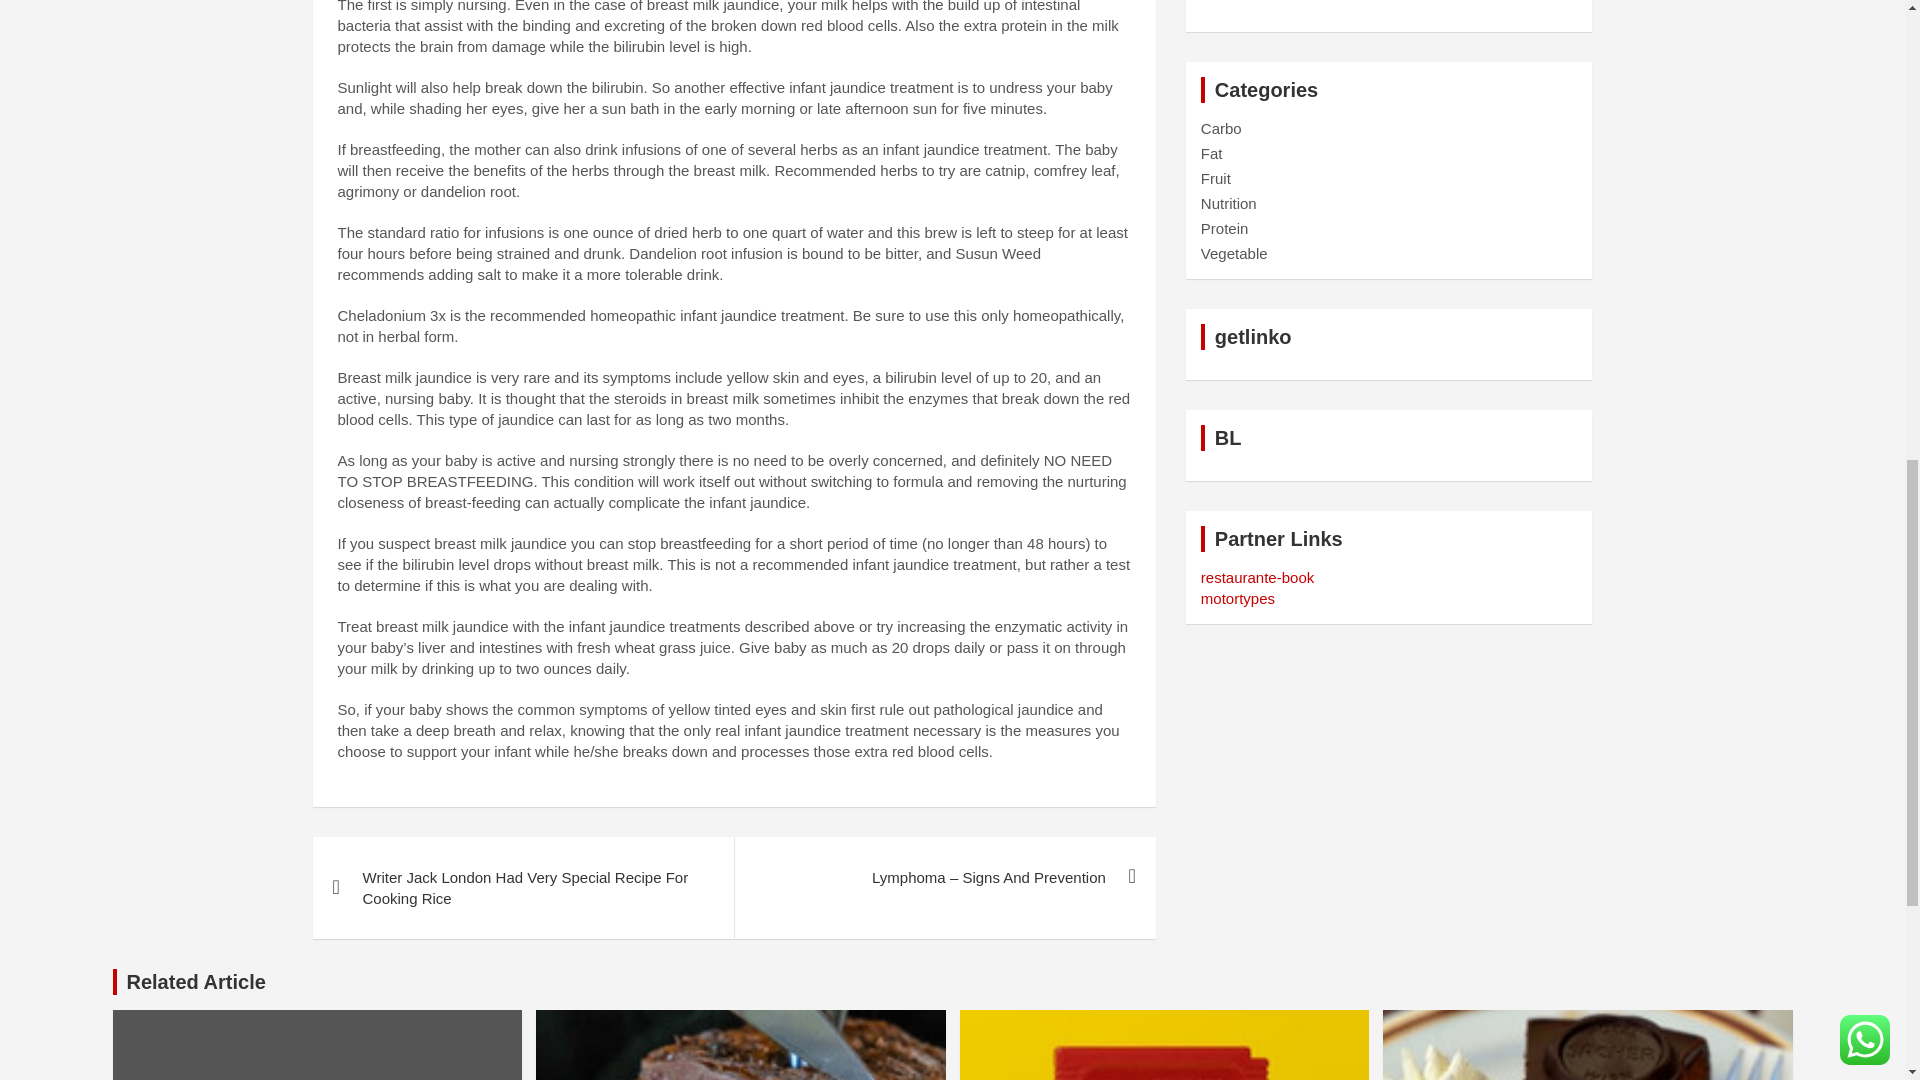 The height and width of the screenshot is (1080, 1920). What do you see at coordinates (1216, 178) in the screenshot?
I see `Fruit` at bounding box center [1216, 178].